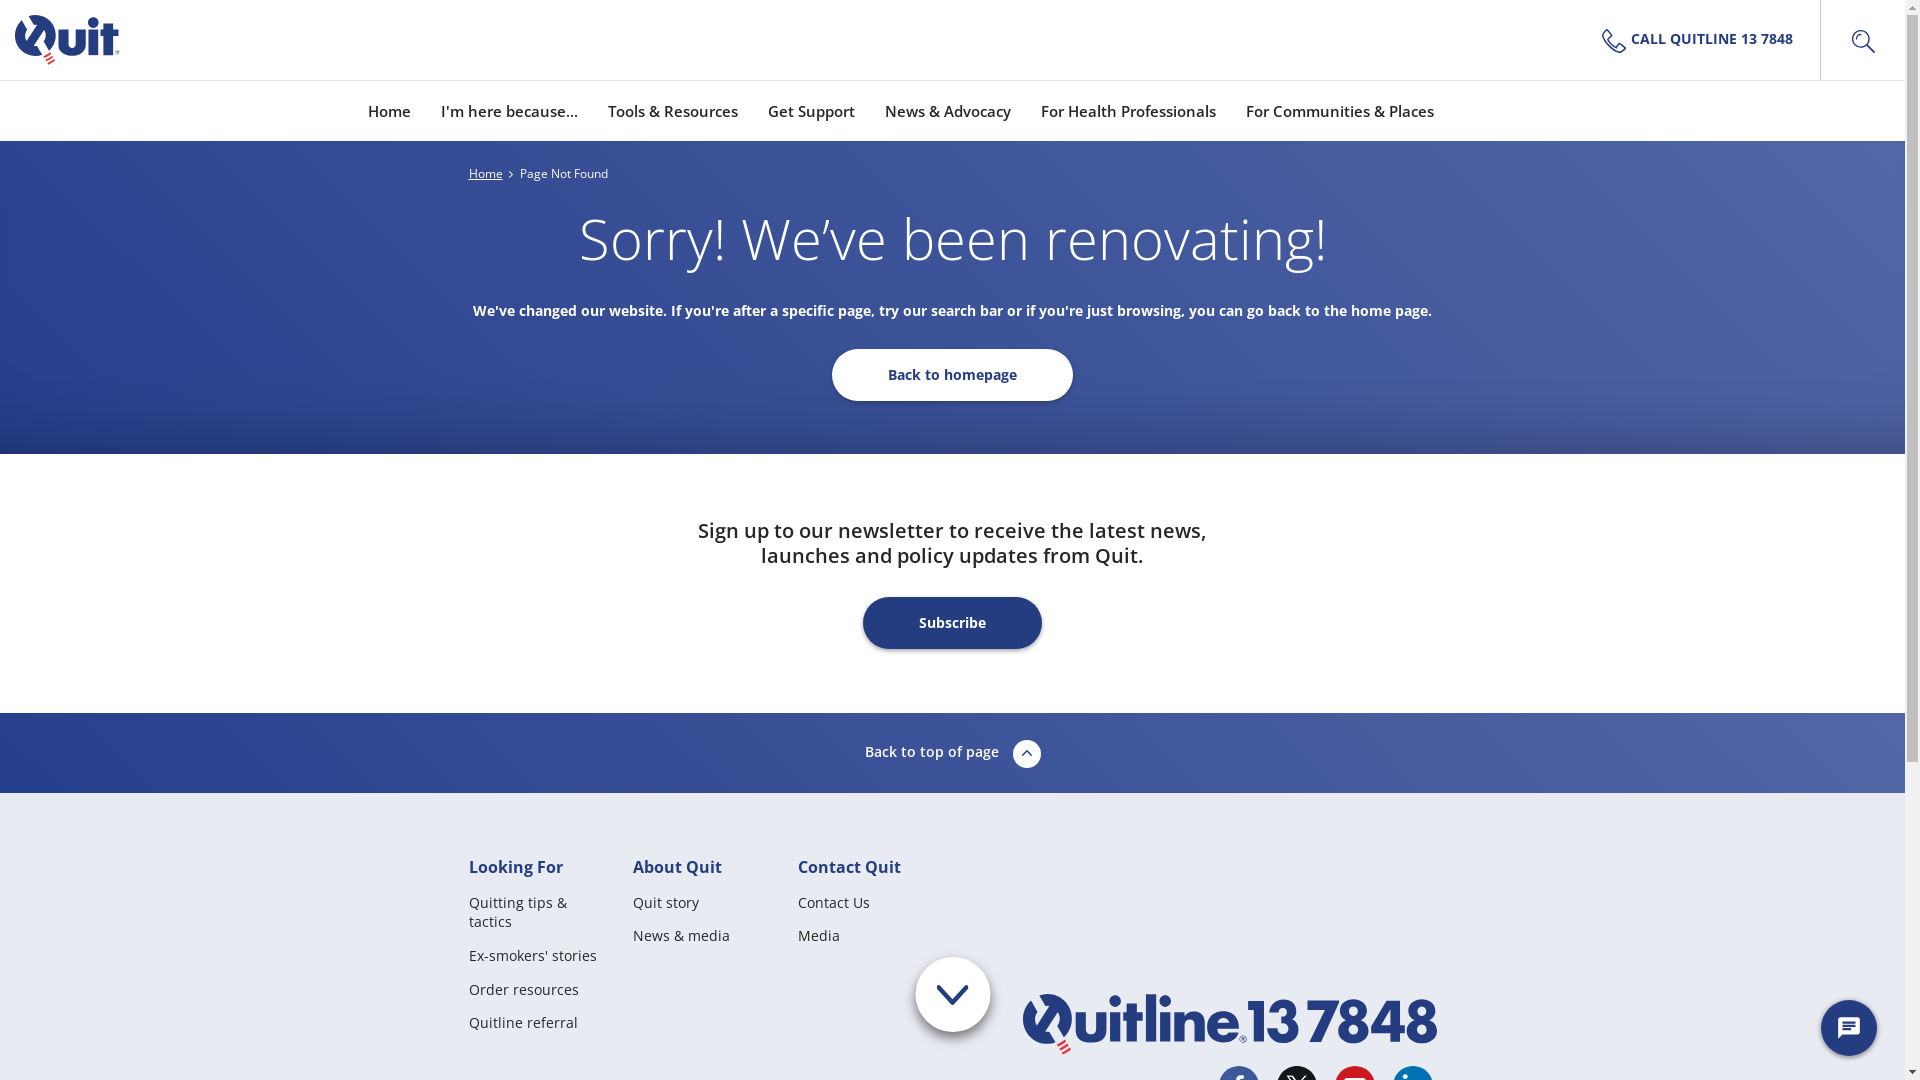 The width and height of the screenshot is (1920, 1080). What do you see at coordinates (812, 110) in the screenshot?
I see `Get Support` at bounding box center [812, 110].